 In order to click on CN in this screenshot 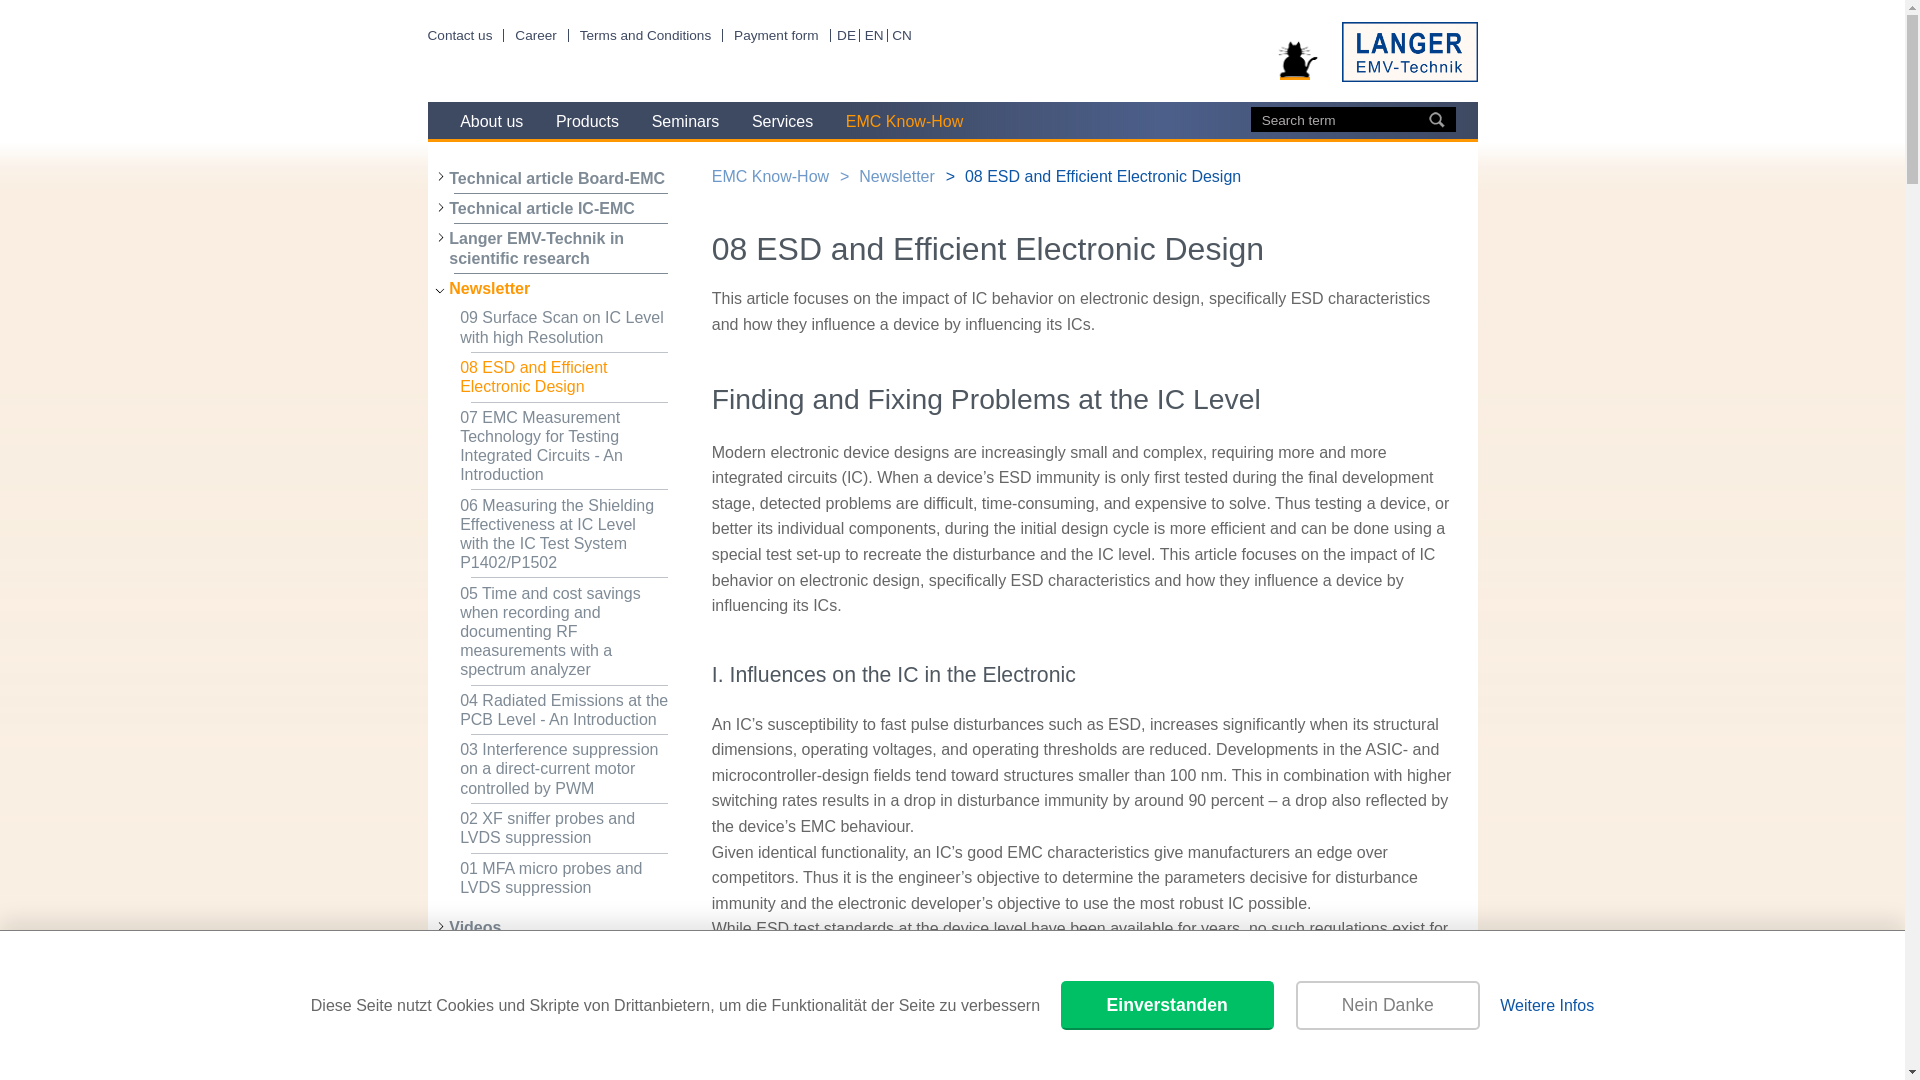, I will do `click(902, 36)`.